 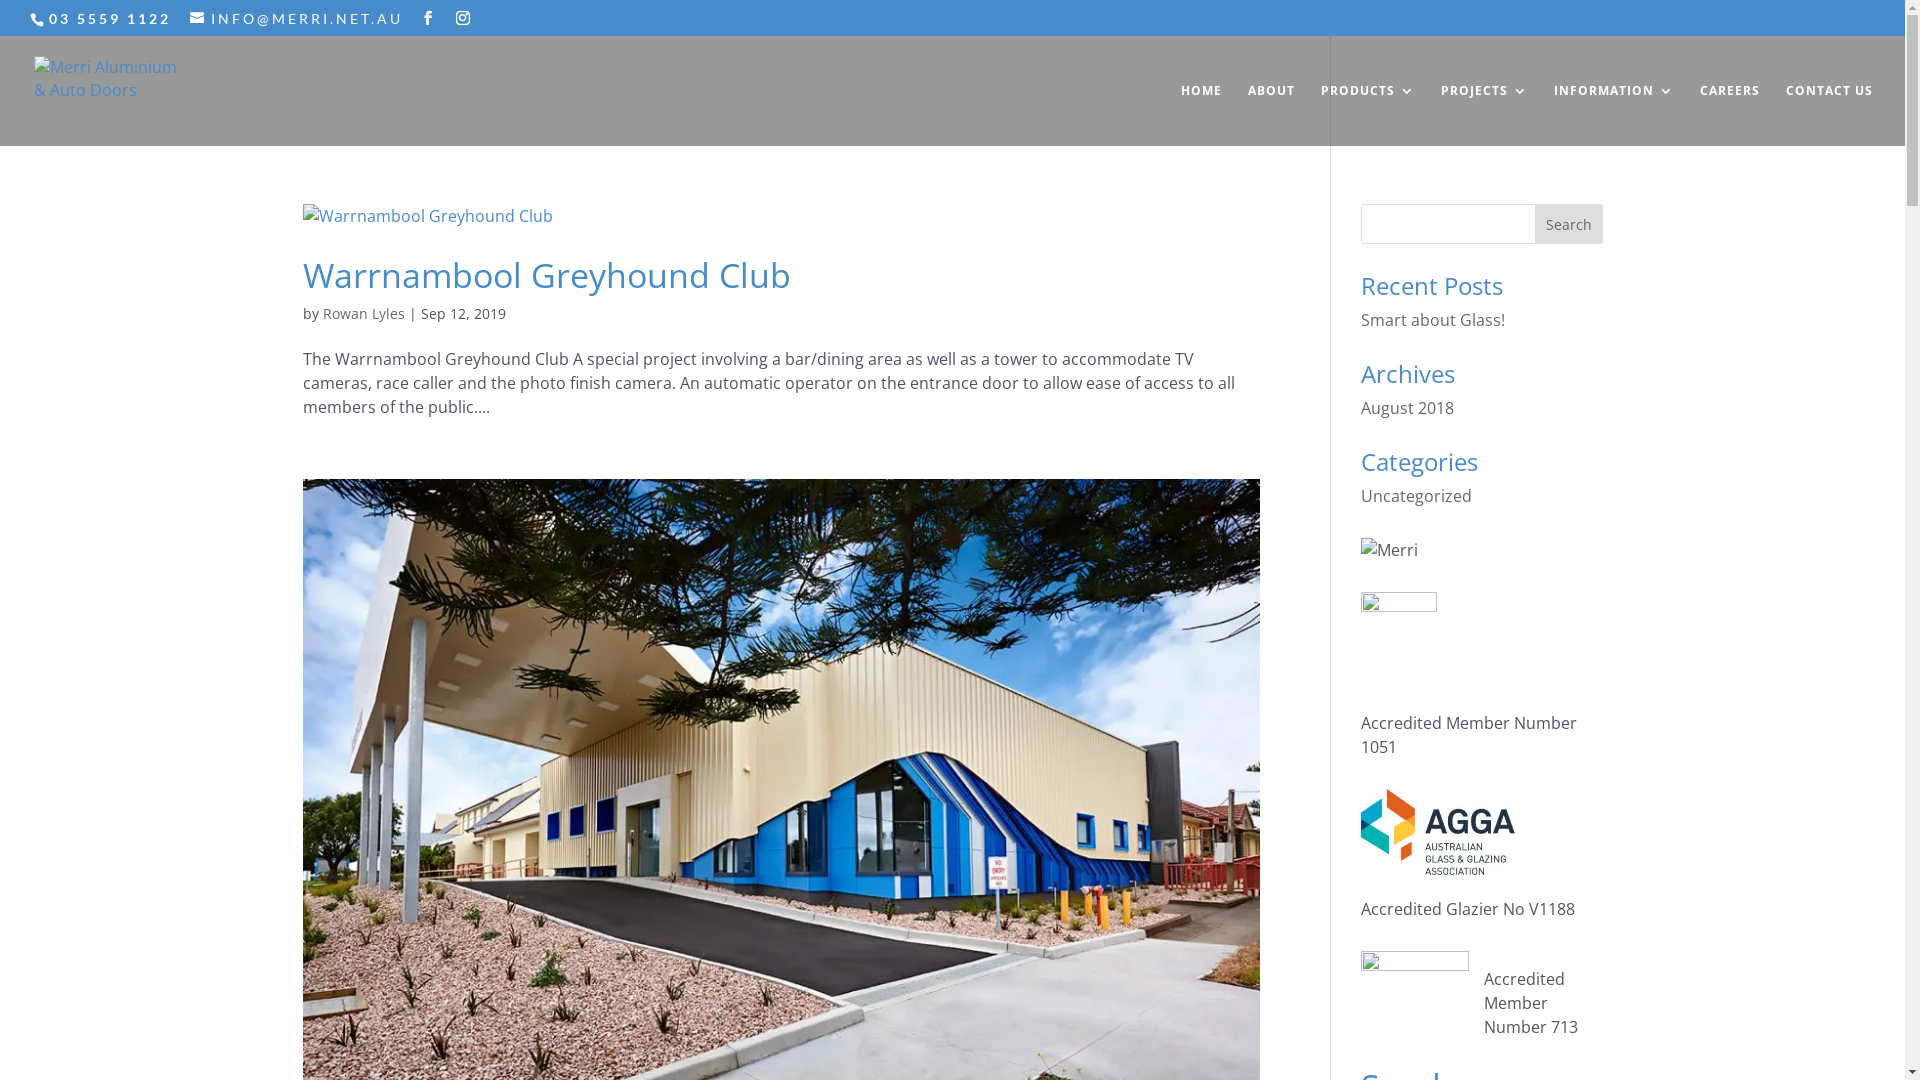 What do you see at coordinates (1202, 115) in the screenshot?
I see `HOME` at bounding box center [1202, 115].